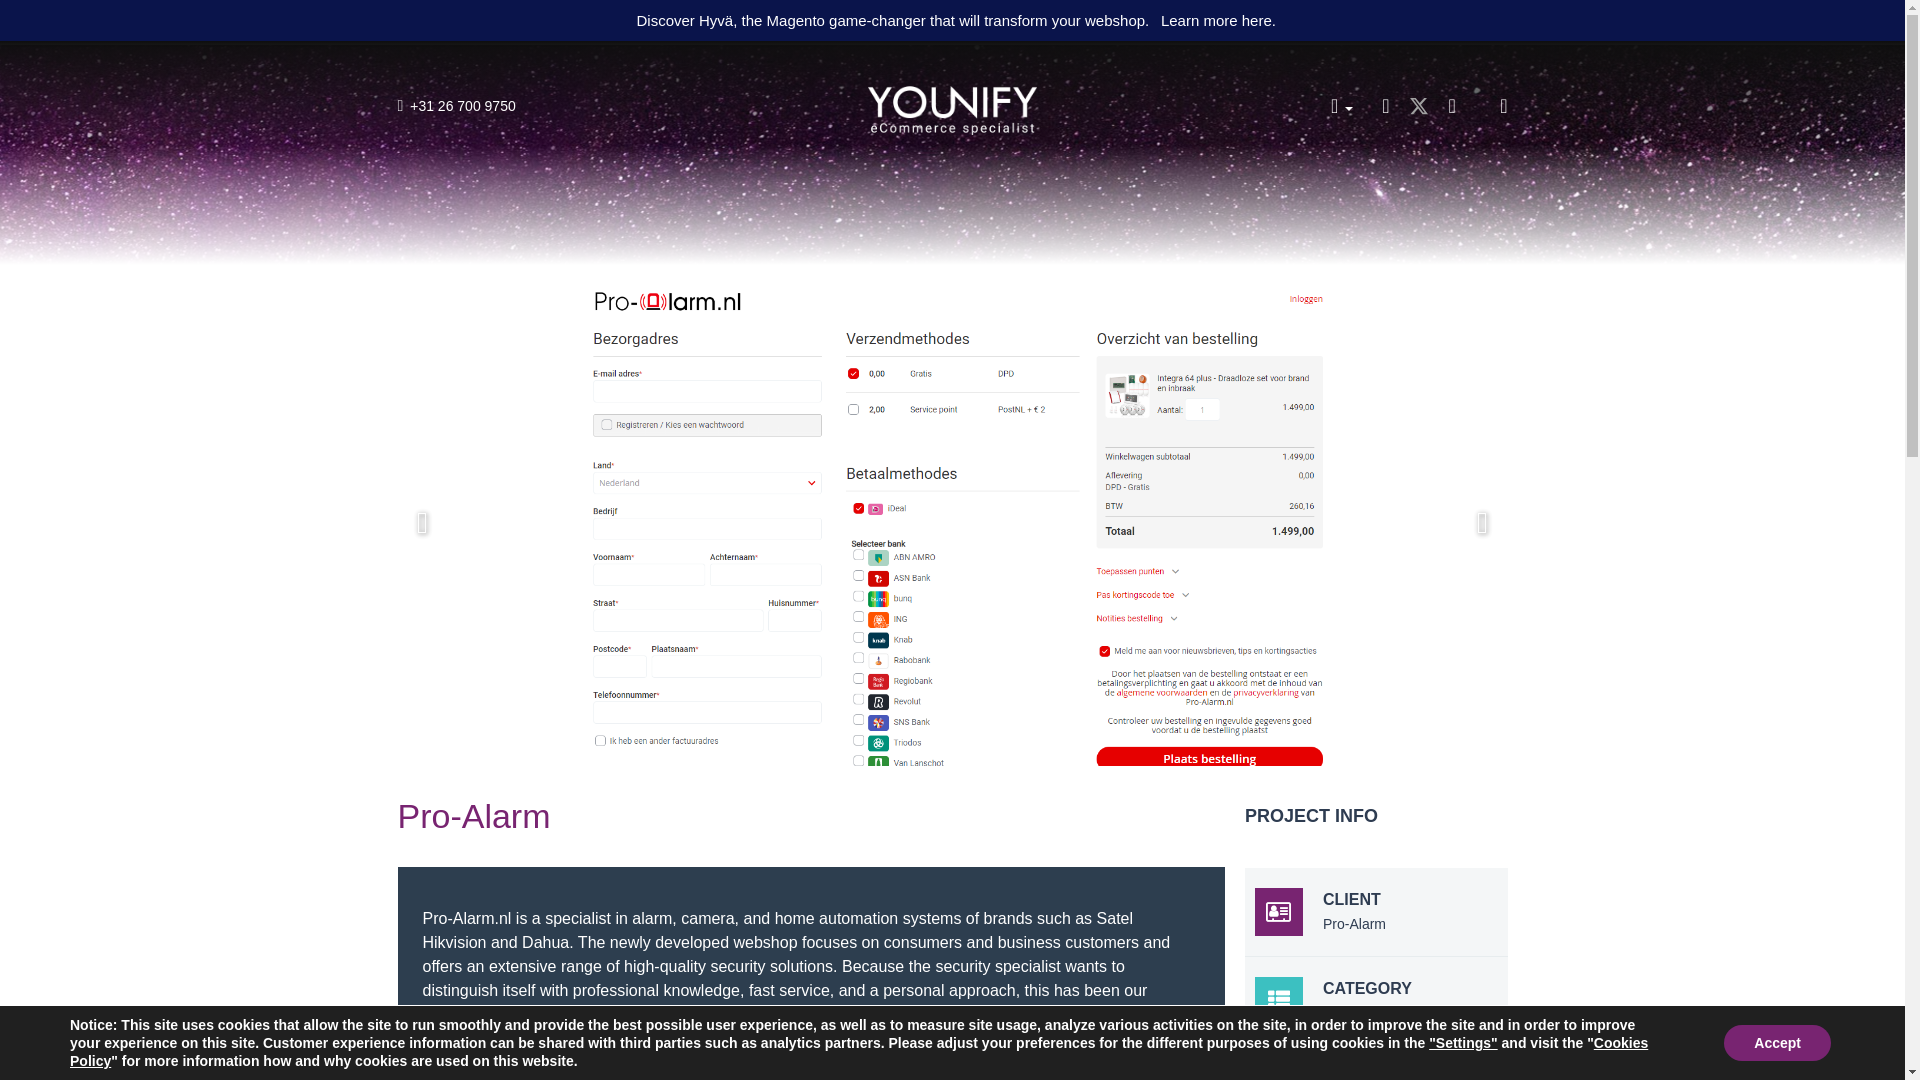  What do you see at coordinates (1778, 1042) in the screenshot?
I see `Accept` at bounding box center [1778, 1042].